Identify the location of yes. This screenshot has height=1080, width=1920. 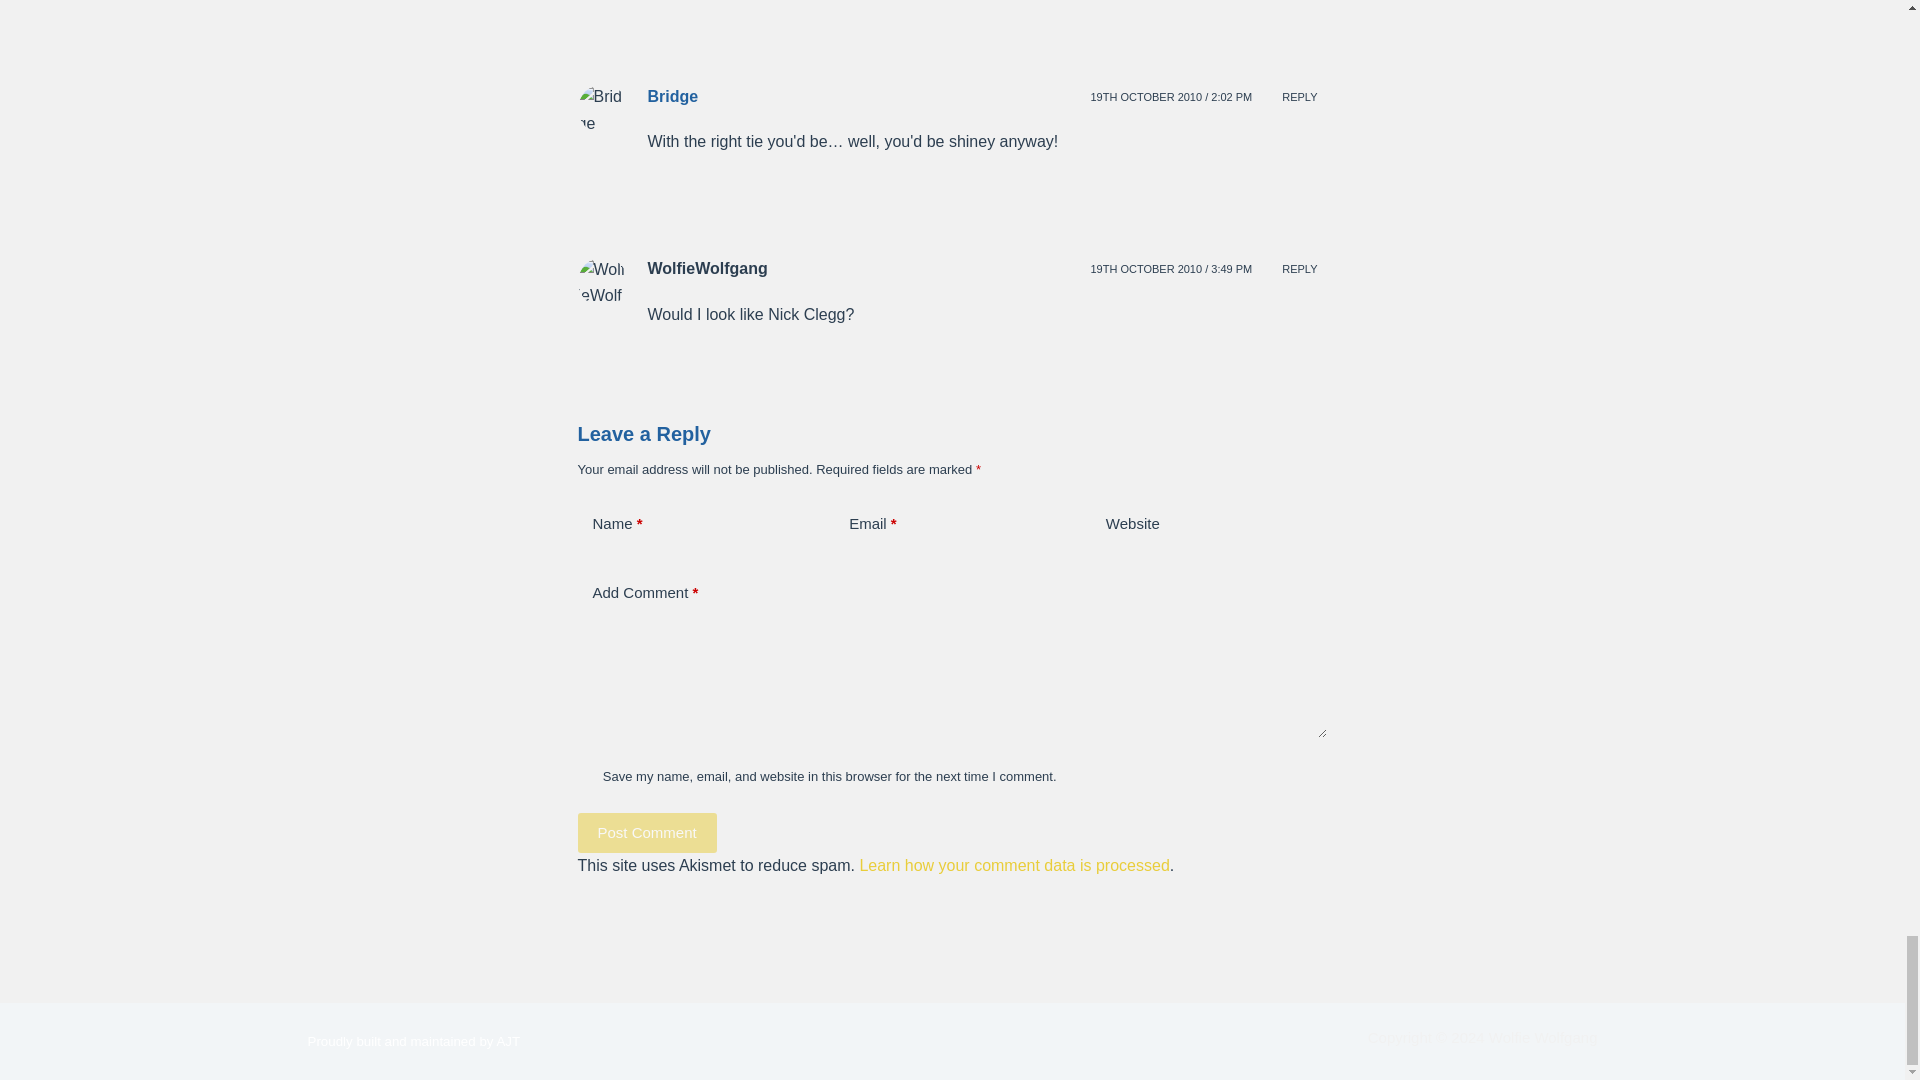
(585, 776).